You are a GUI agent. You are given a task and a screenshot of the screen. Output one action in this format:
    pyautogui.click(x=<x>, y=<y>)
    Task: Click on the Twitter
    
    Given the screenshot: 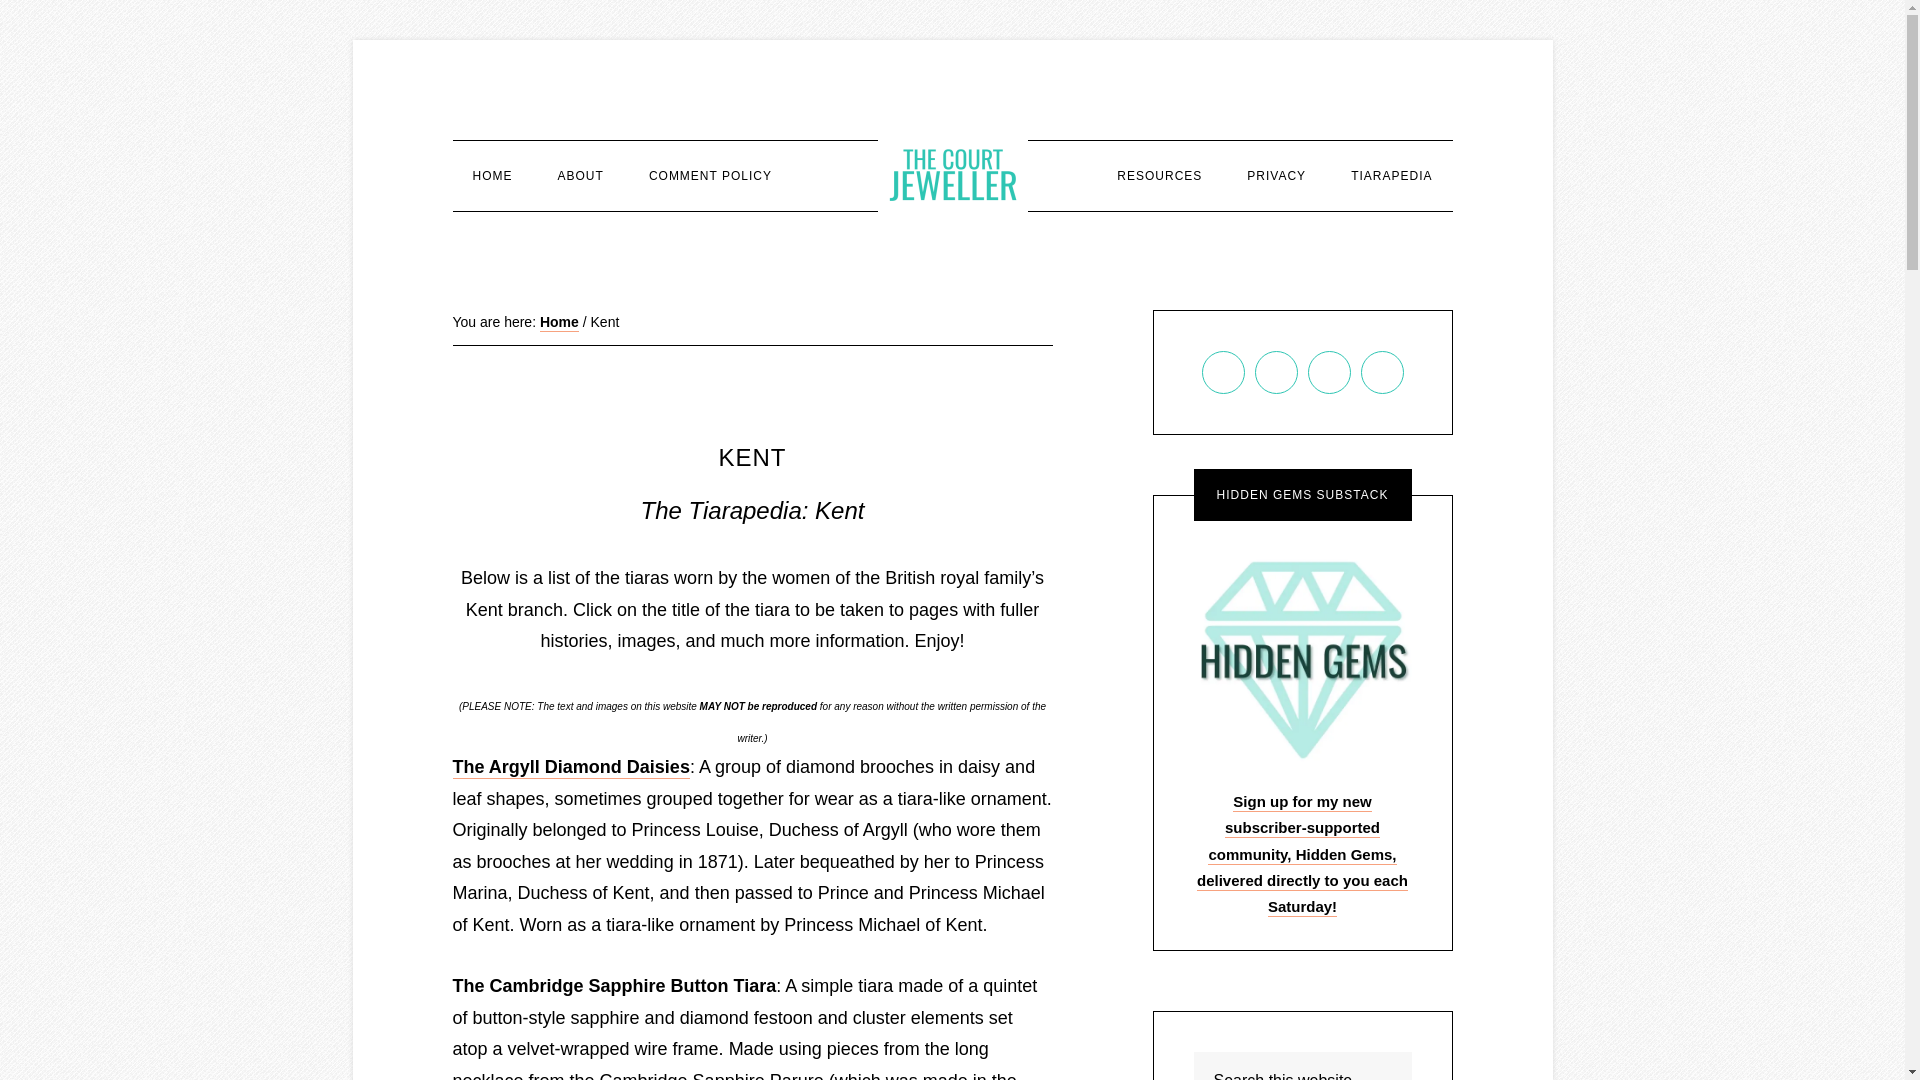 What is the action you would take?
    pyautogui.click(x=1382, y=372)
    